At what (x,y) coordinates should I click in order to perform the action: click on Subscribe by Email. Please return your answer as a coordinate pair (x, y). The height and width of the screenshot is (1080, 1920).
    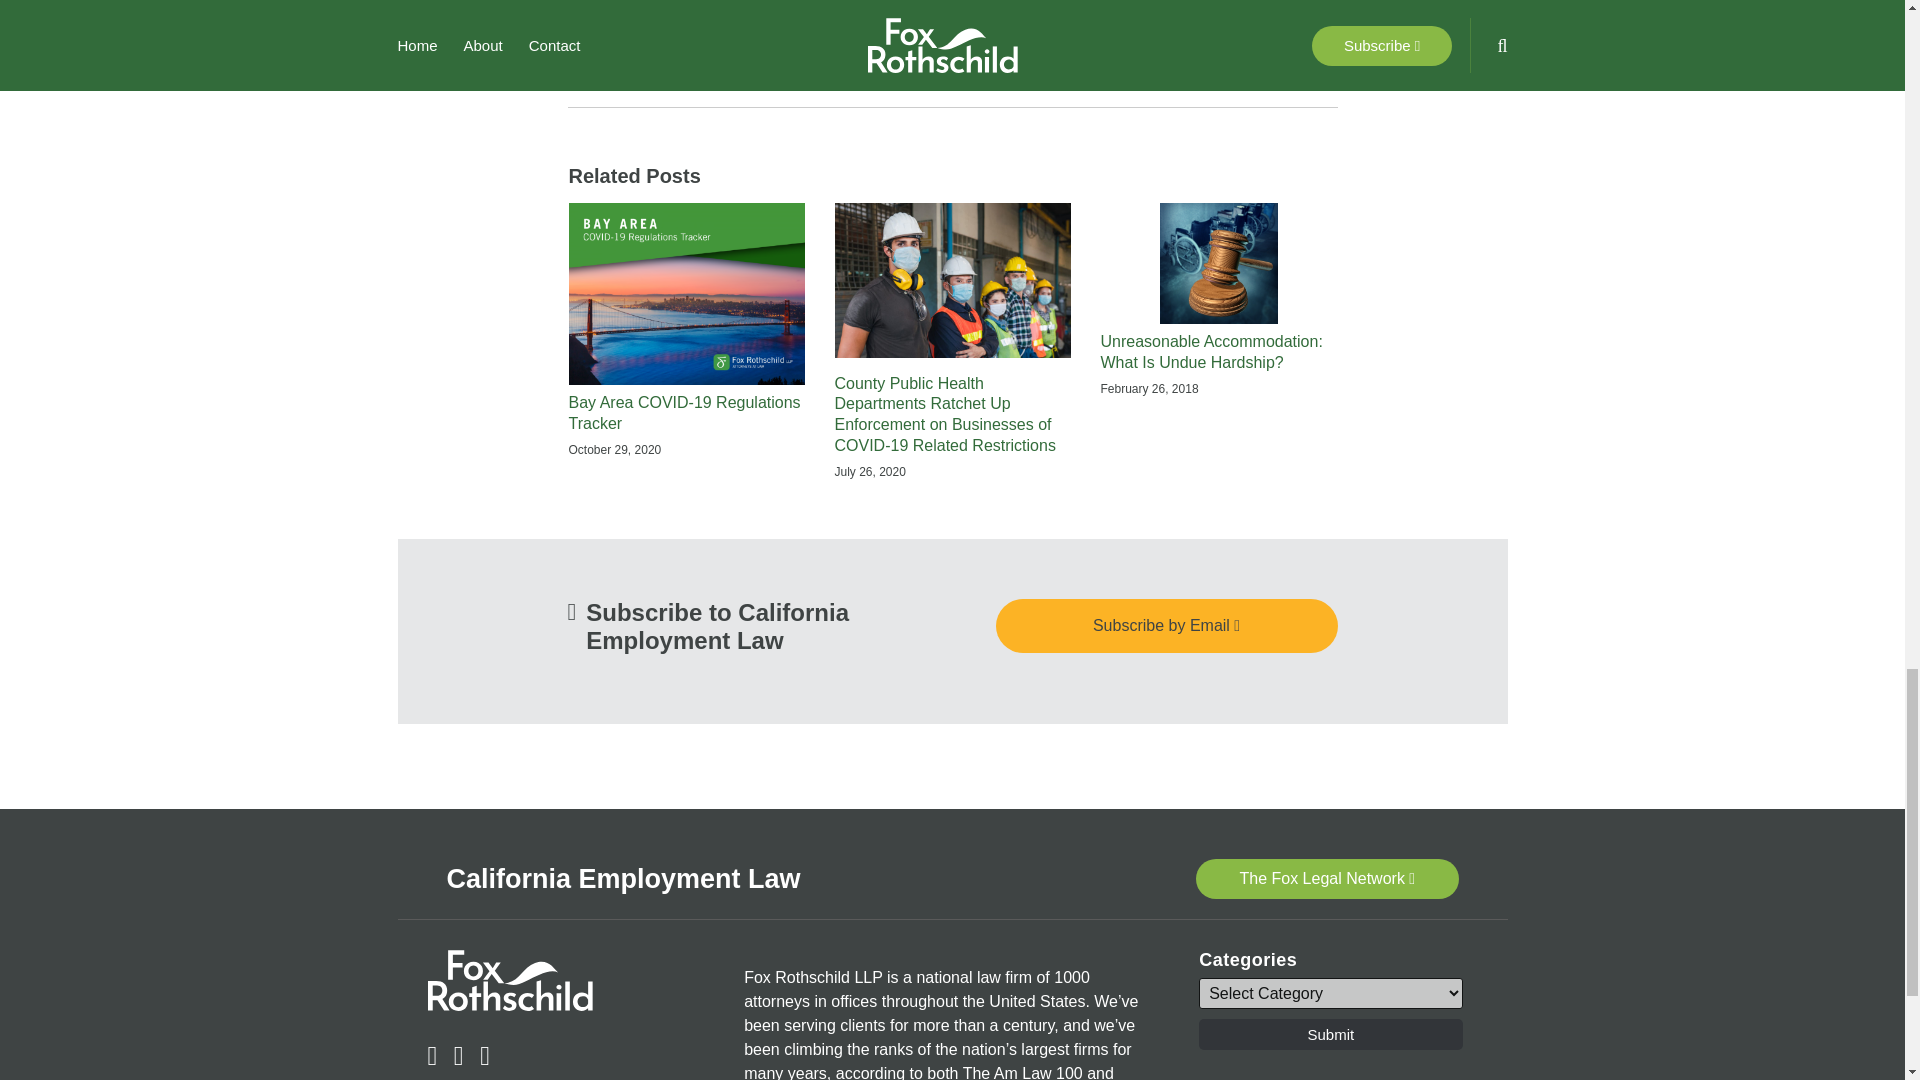
    Looking at the image, I should click on (1167, 625).